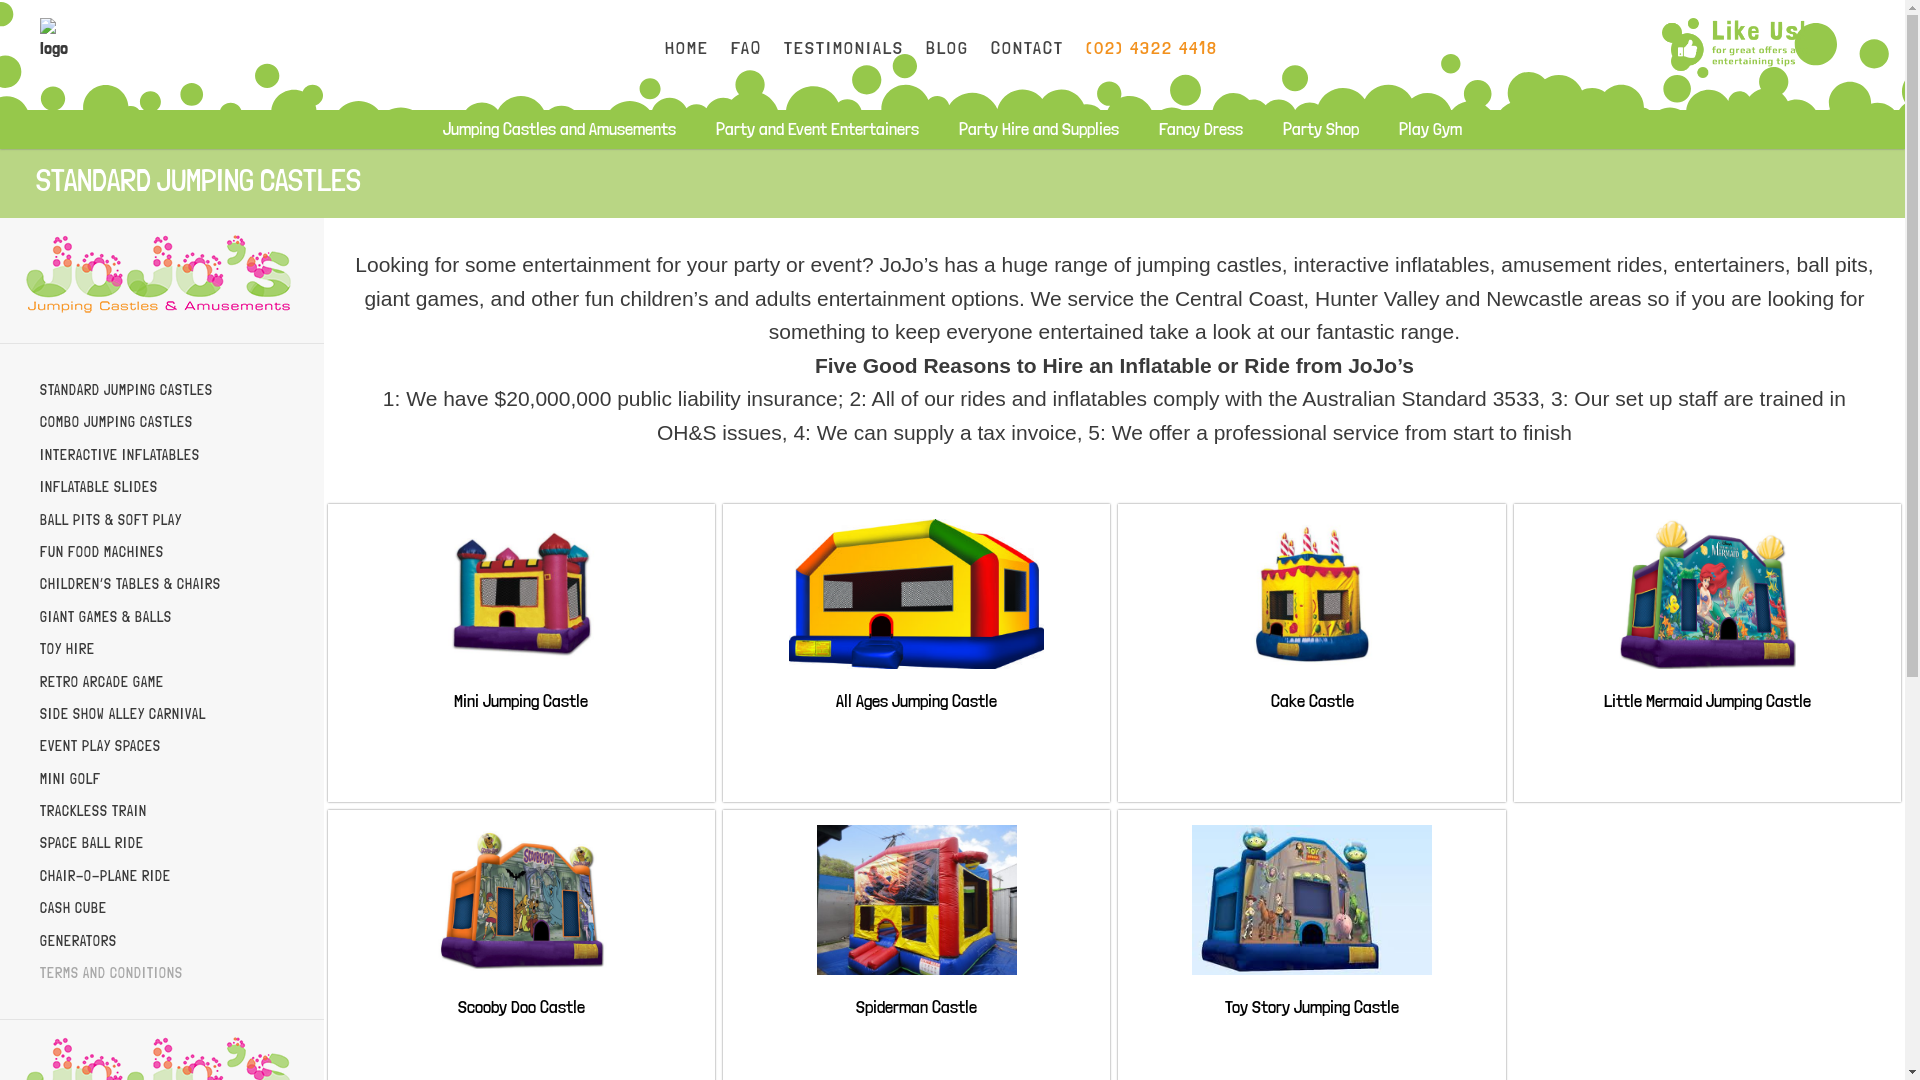 This screenshot has height=1080, width=1920. I want to click on EVENT PLAY SPACES, so click(100, 746).